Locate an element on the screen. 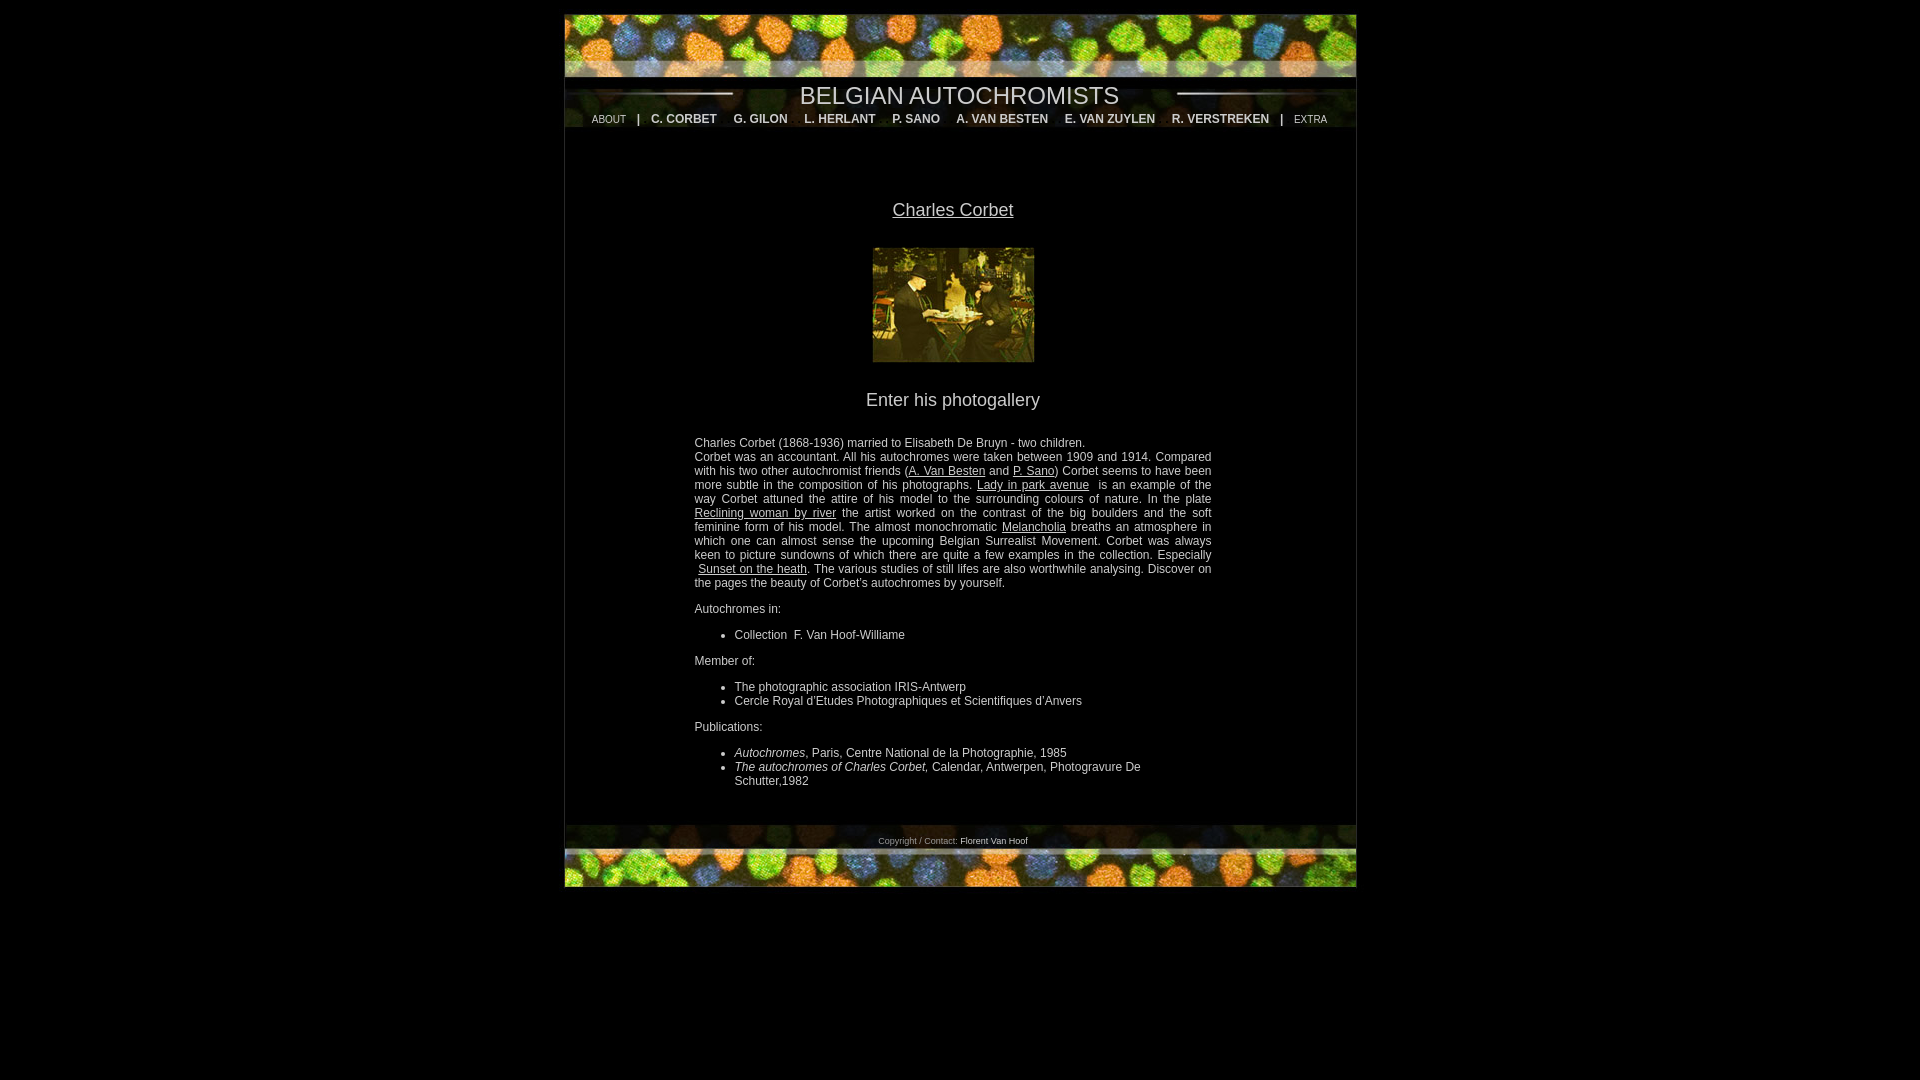 Image resolution: width=1920 pixels, height=1080 pixels. Enter his photogallery is located at coordinates (953, 400).